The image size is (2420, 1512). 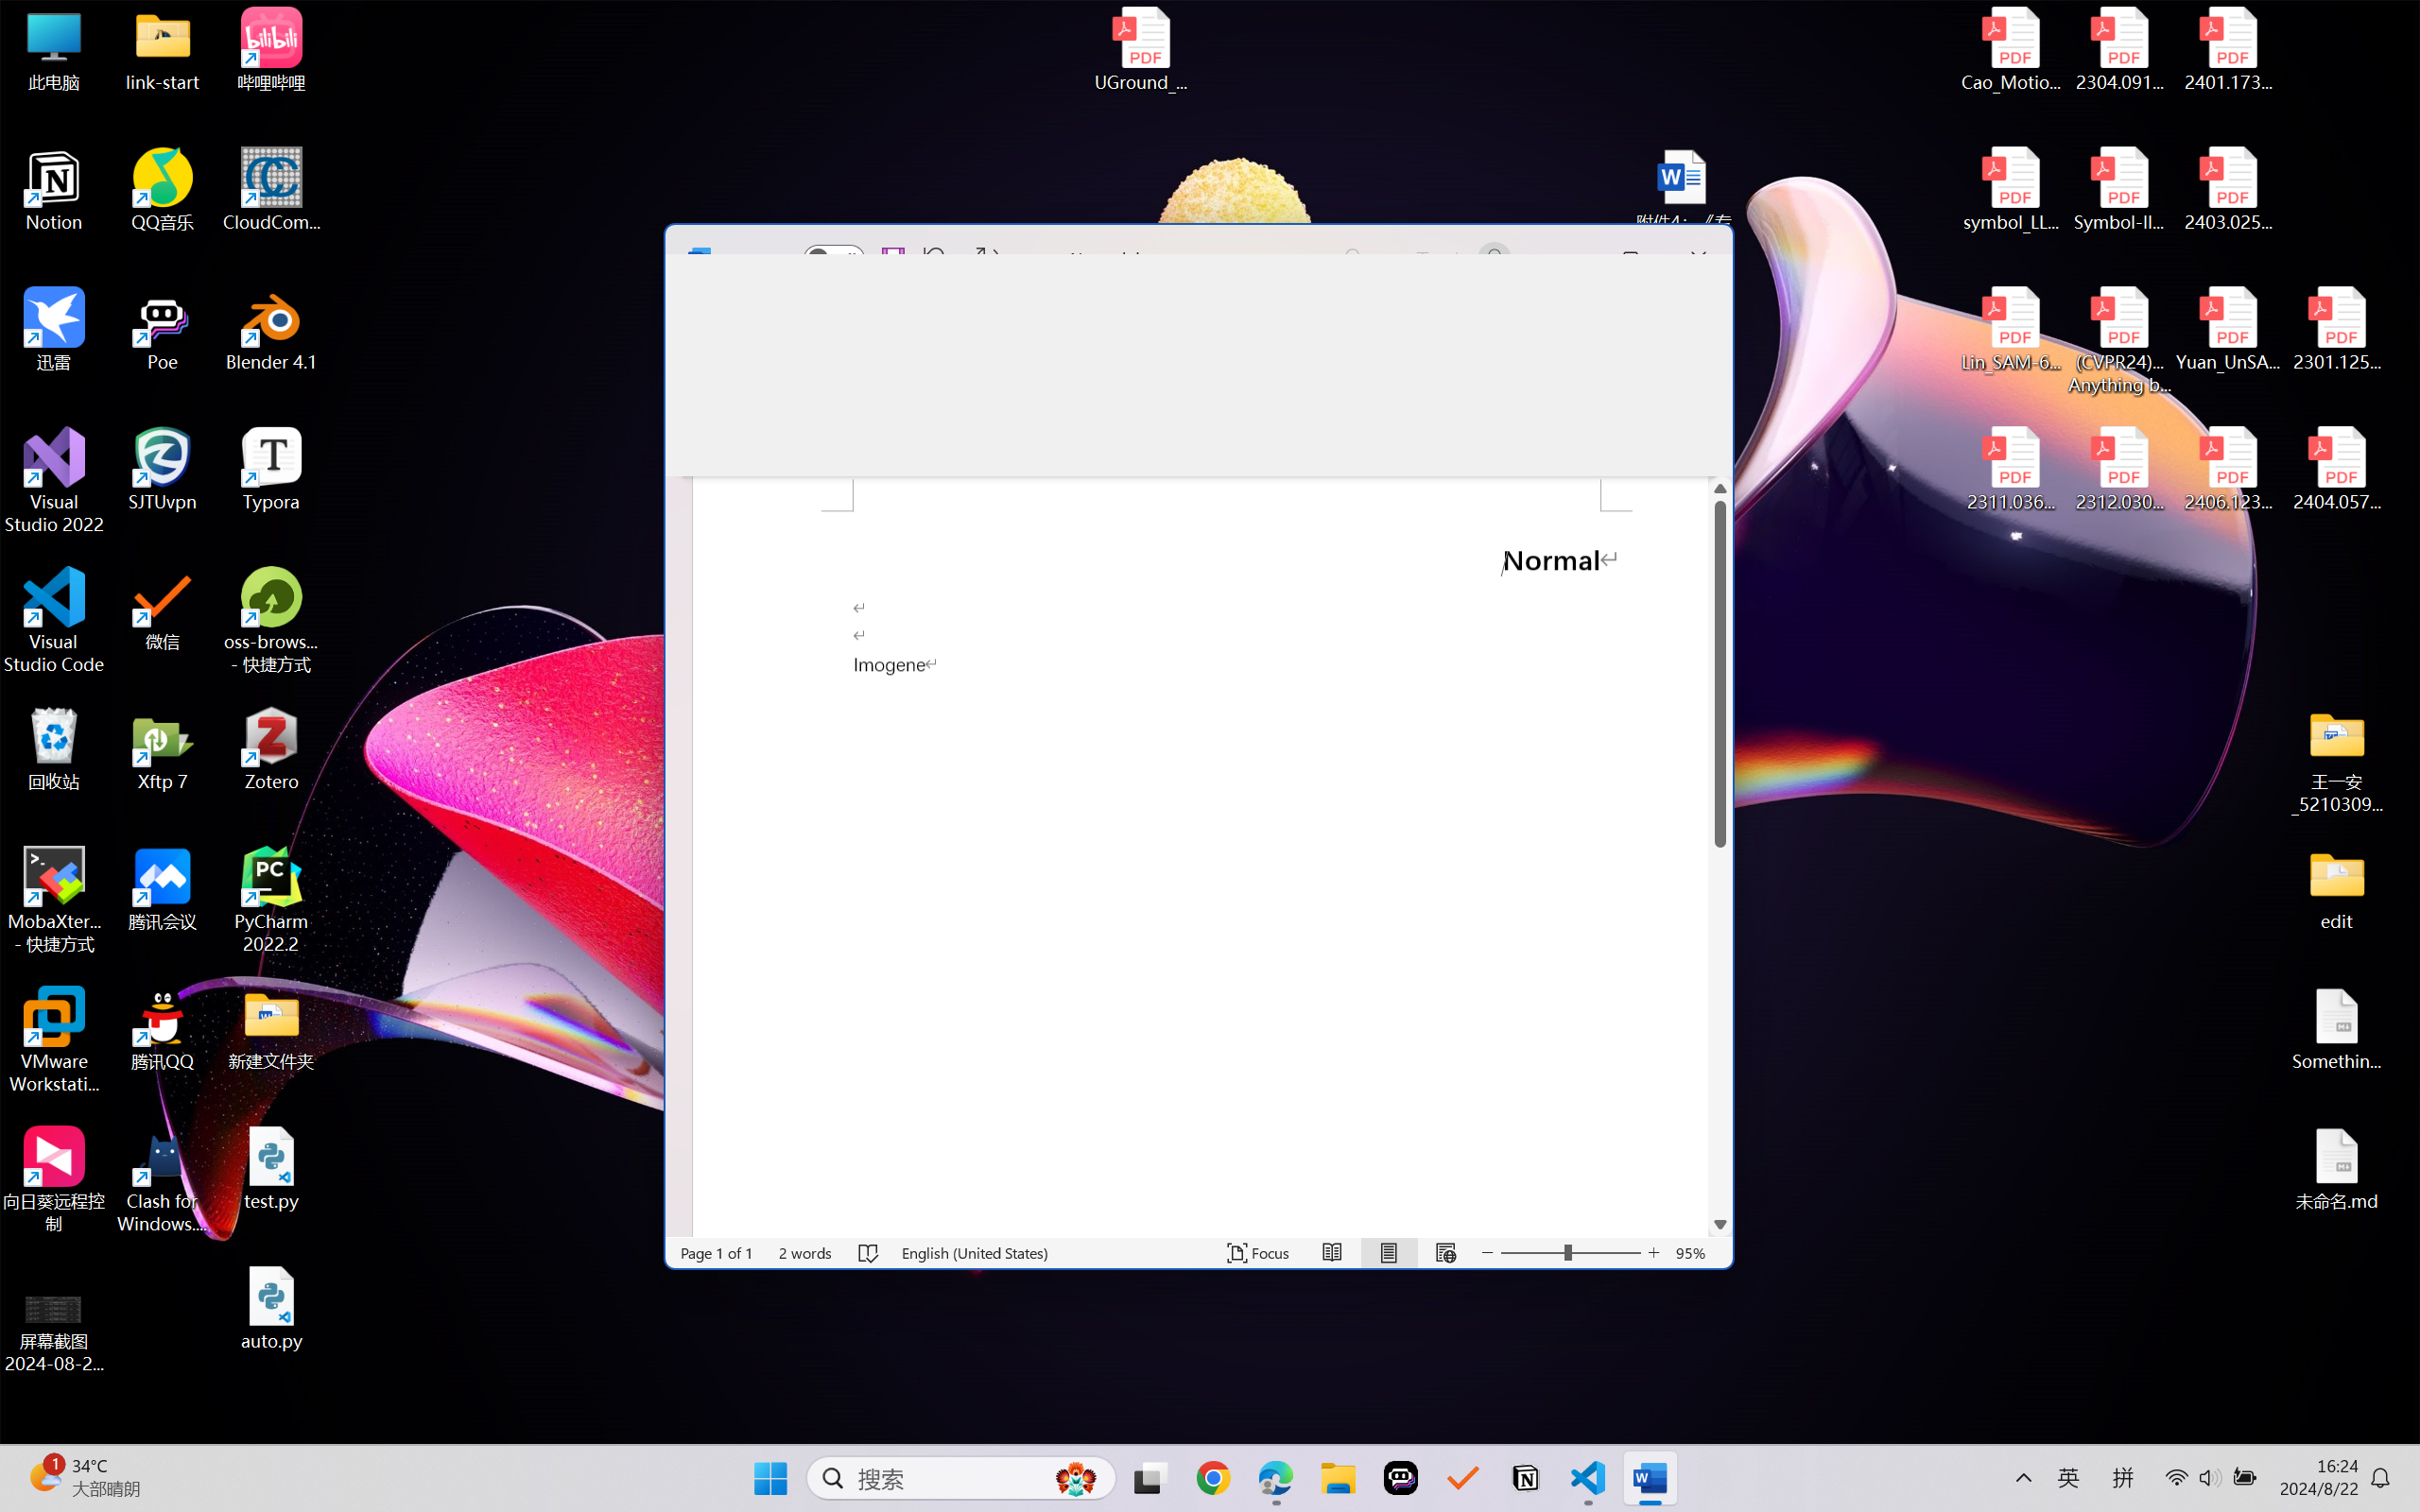 I want to click on Pen: Galaxy, 1 mm, so click(x=1066, y=389).